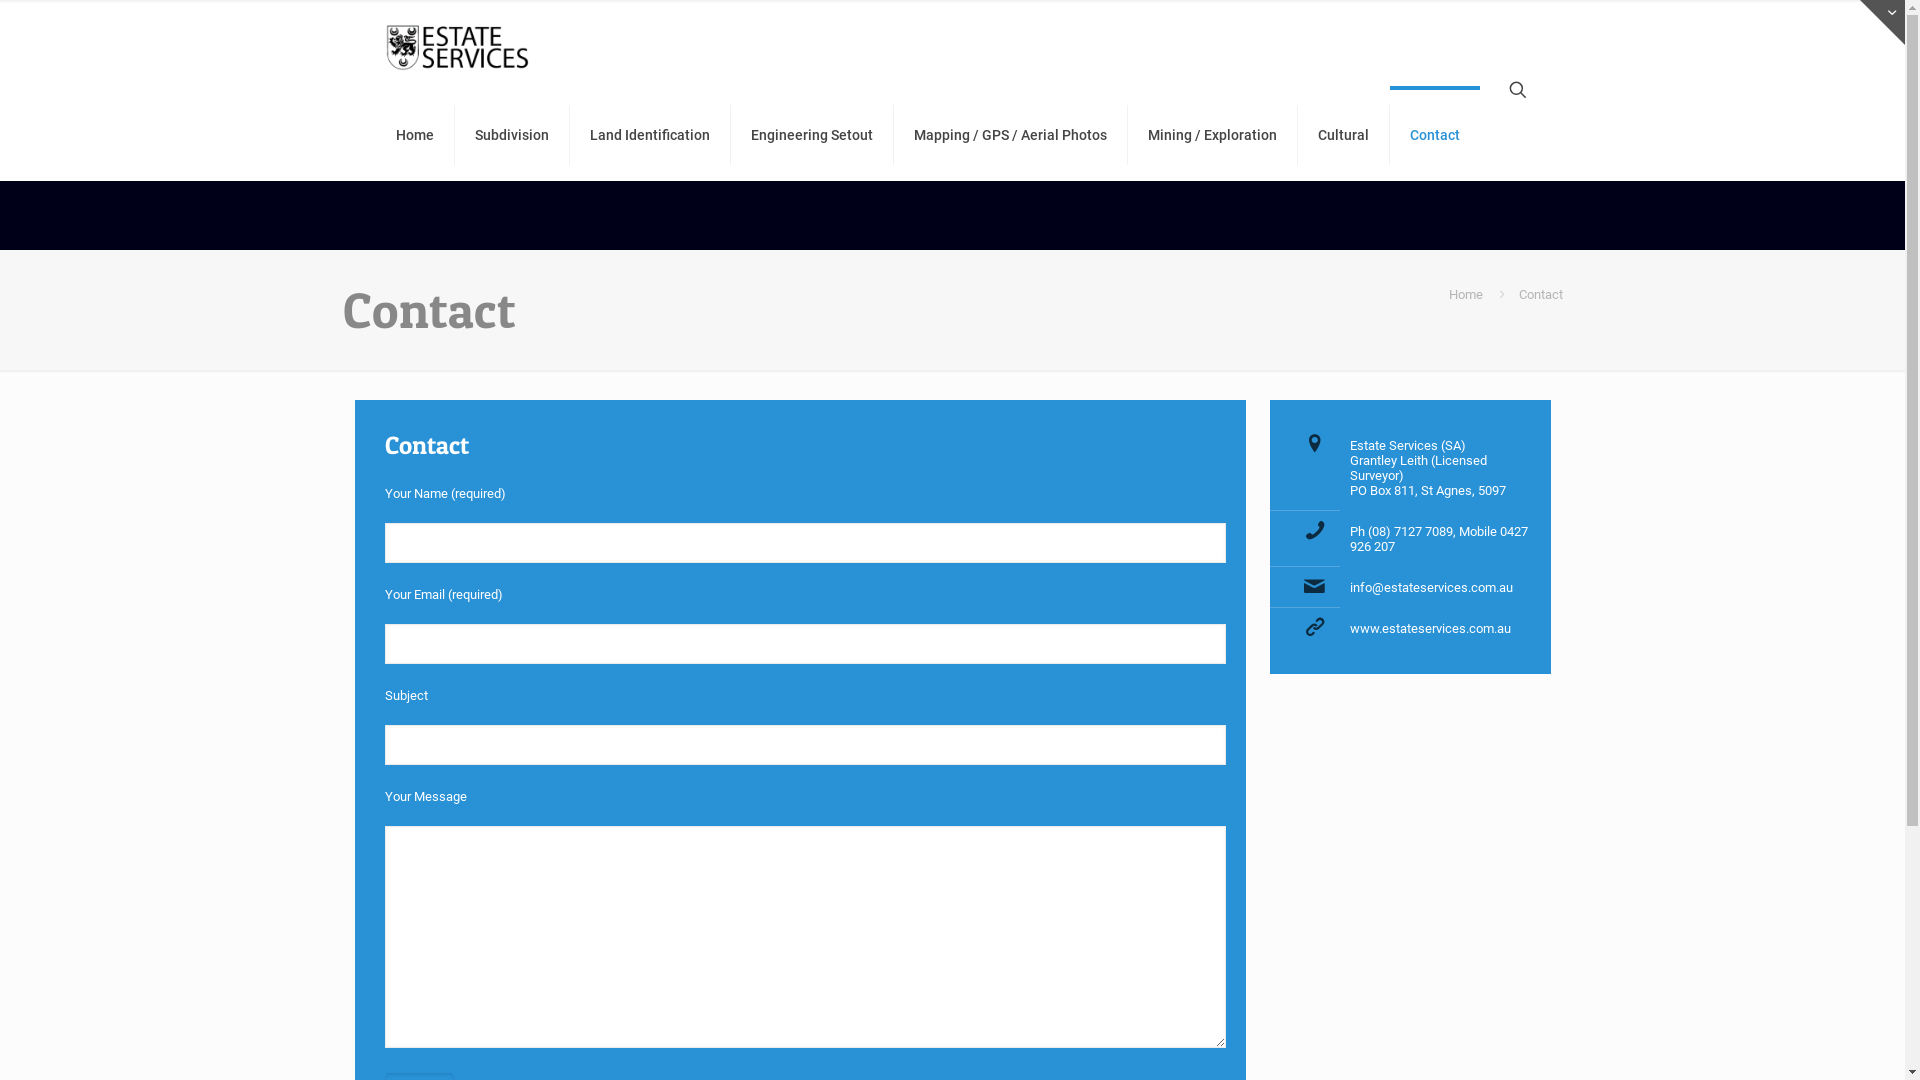 The height and width of the screenshot is (1080, 1920). What do you see at coordinates (1011, 135) in the screenshot?
I see `Mapping / GPS / Aerial Photos` at bounding box center [1011, 135].